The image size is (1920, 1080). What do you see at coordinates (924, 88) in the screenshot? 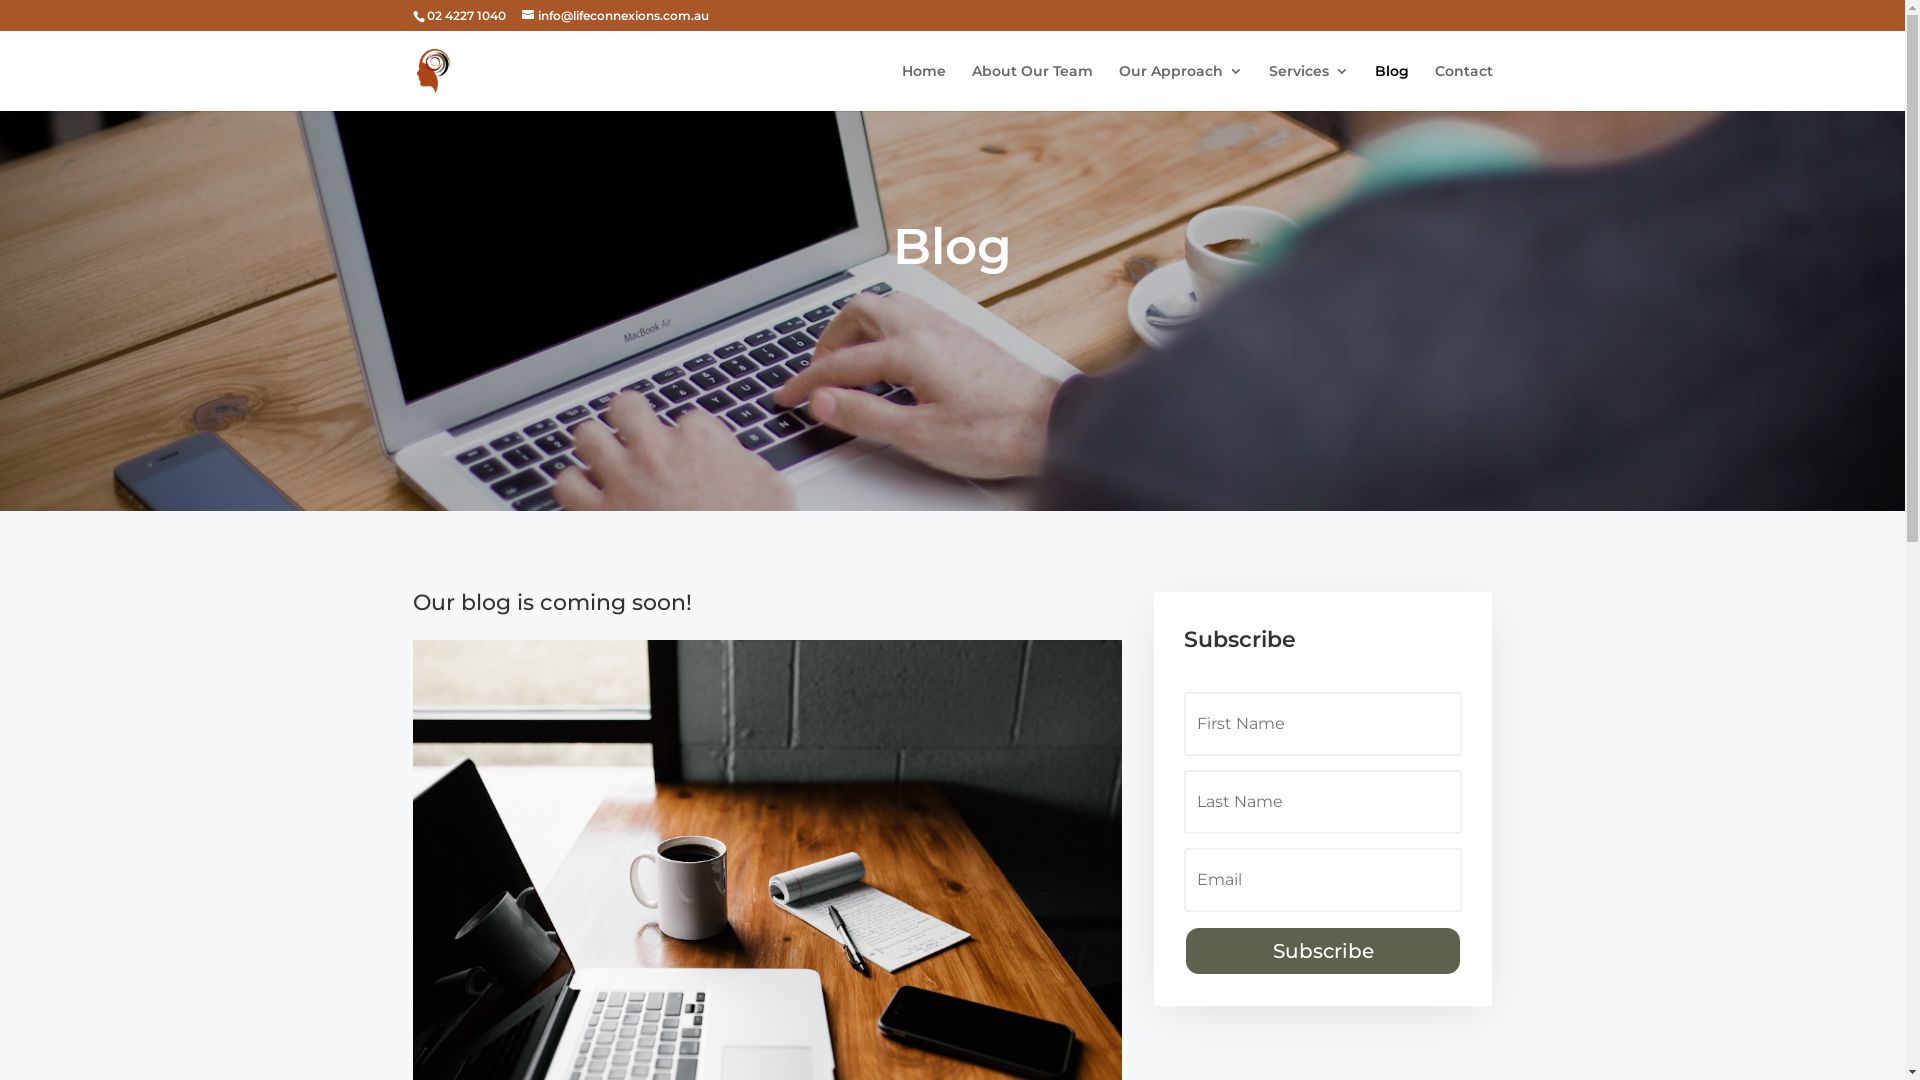
I see `Home` at bounding box center [924, 88].